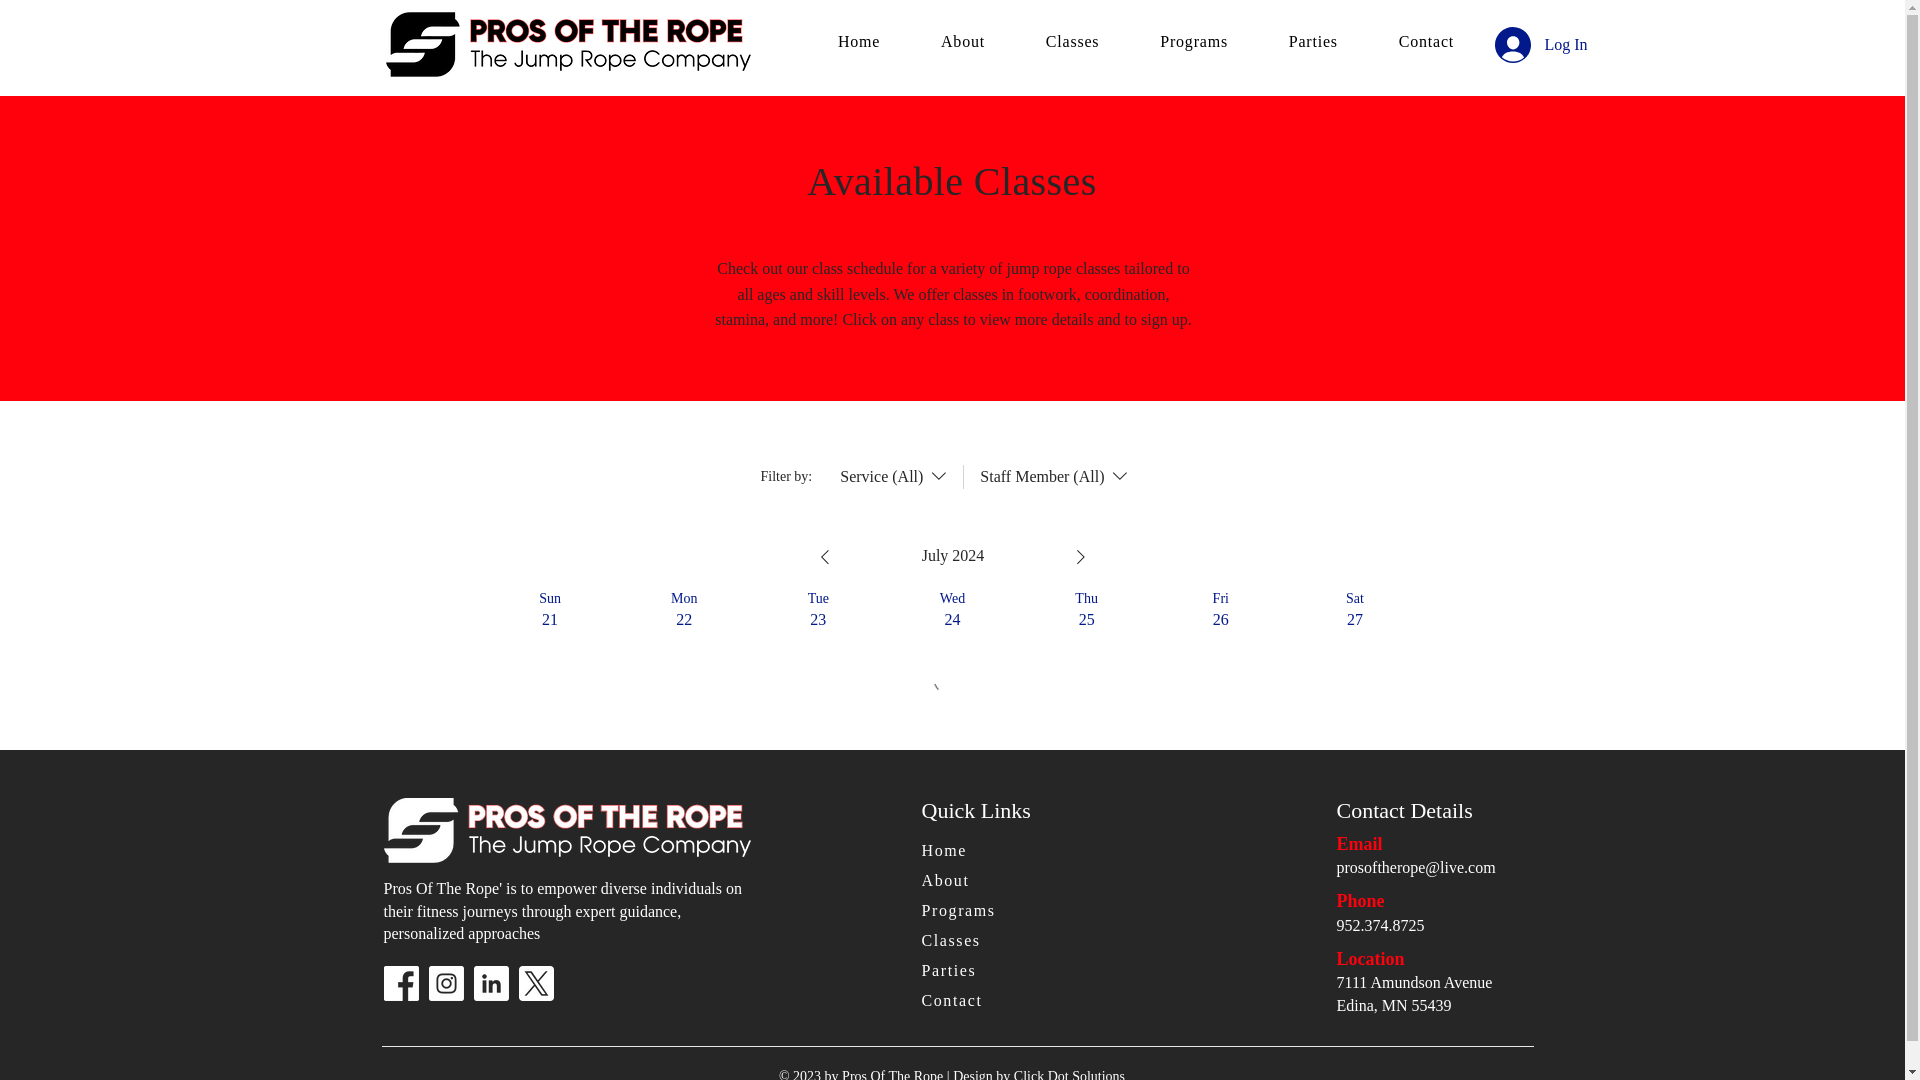  What do you see at coordinates (1380, 925) in the screenshot?
I see `952.374.8725` at bounding box center [1380, 925].